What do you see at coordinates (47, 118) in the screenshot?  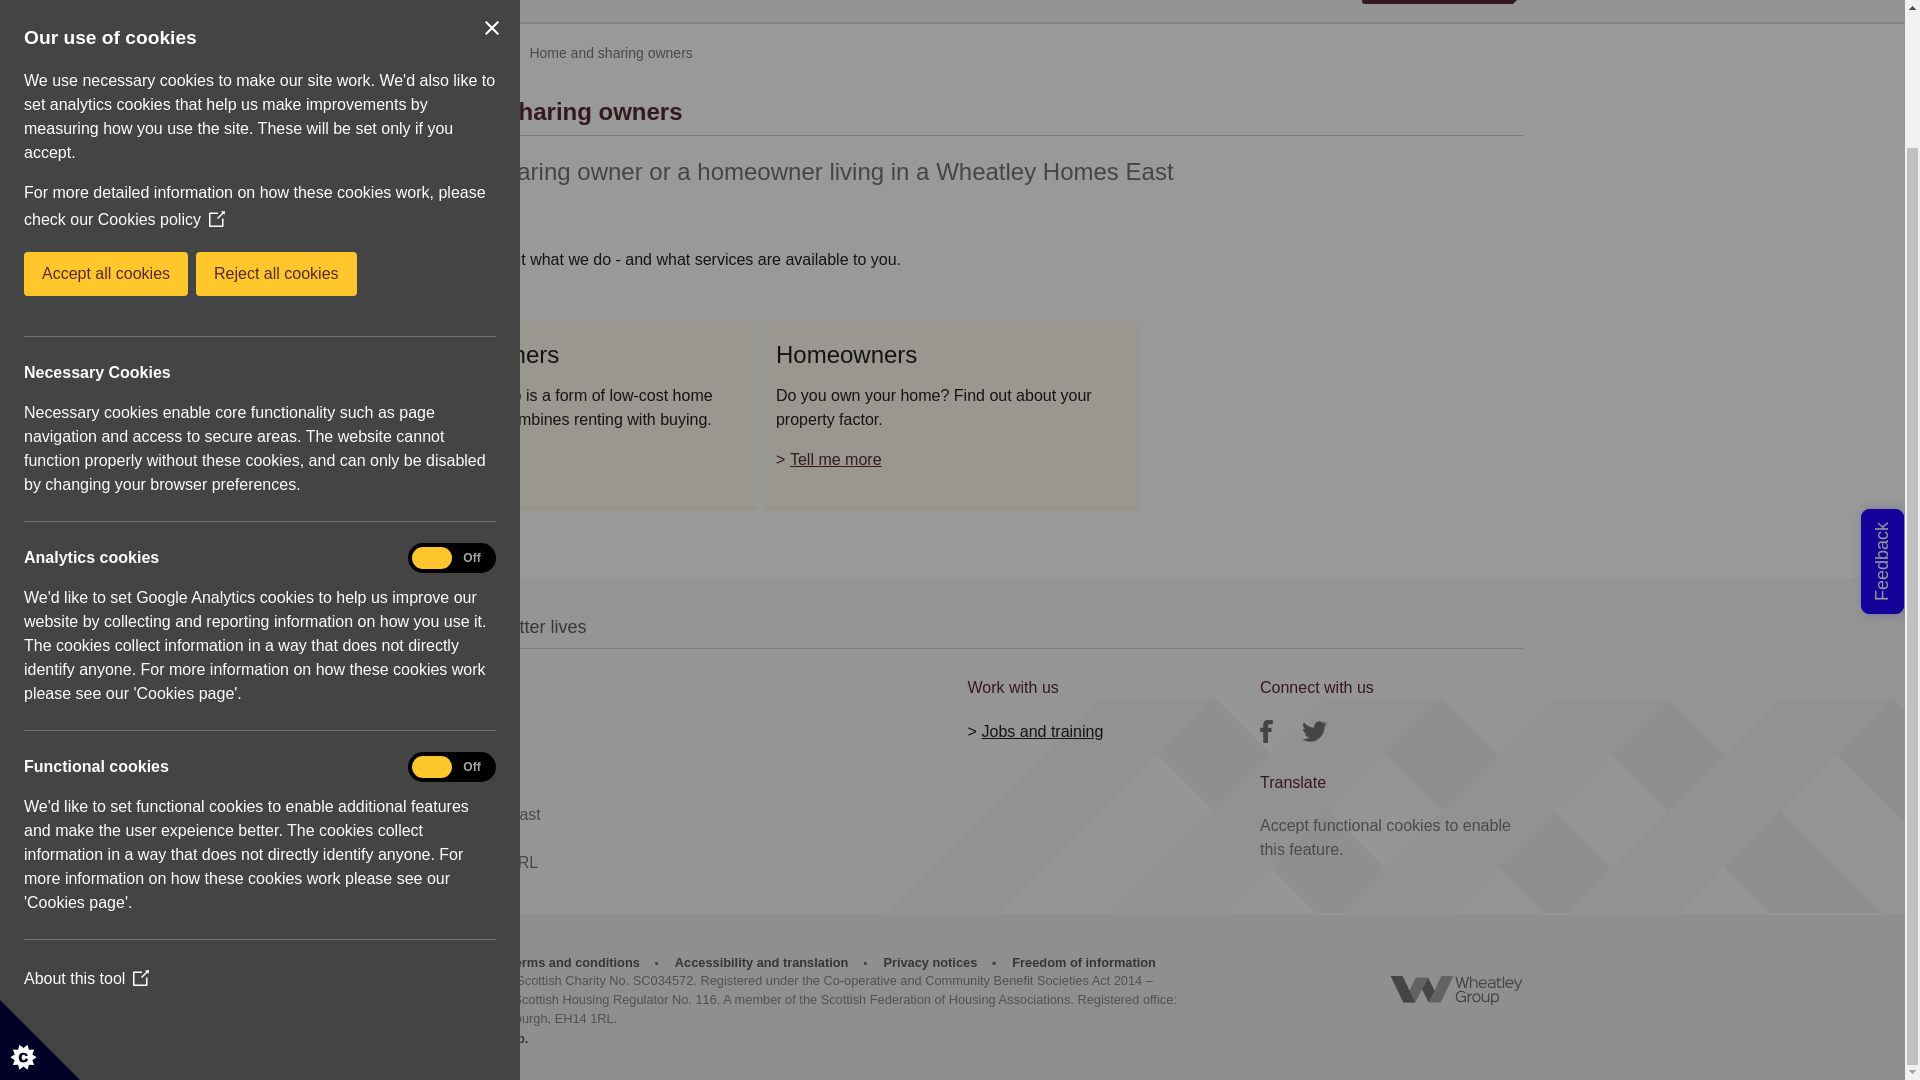 I see `Reject all cookies` at bounding box center [47, 118].